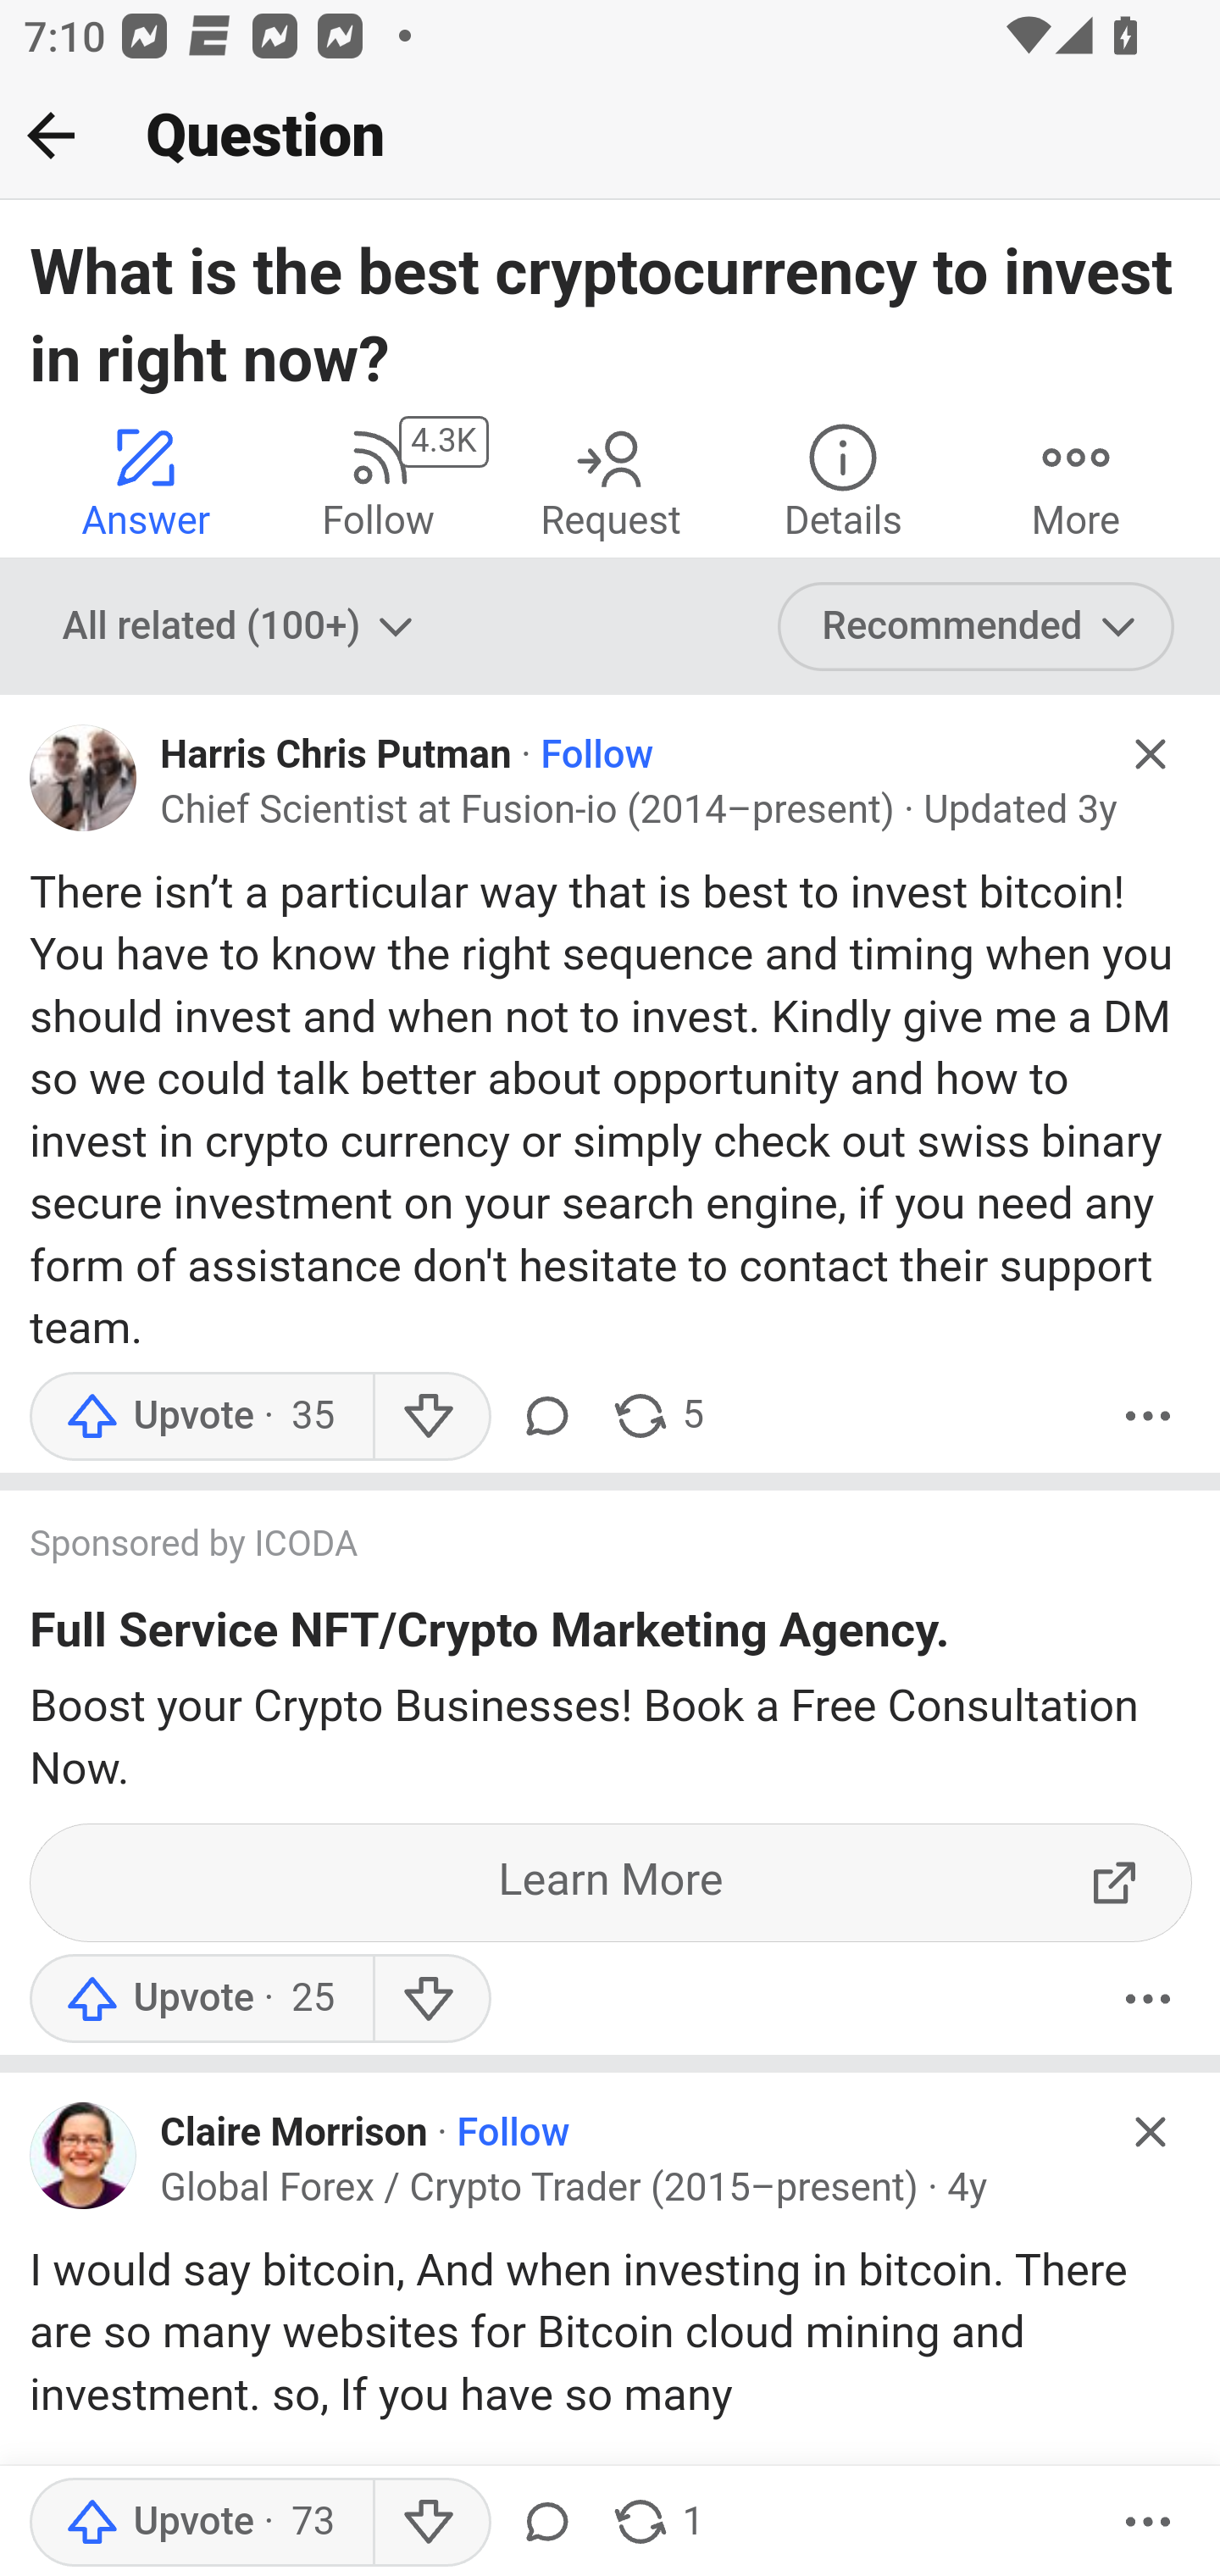 The height and width of the screenshot is (2576, 1220). I want to click on More, so click(1076, 480).